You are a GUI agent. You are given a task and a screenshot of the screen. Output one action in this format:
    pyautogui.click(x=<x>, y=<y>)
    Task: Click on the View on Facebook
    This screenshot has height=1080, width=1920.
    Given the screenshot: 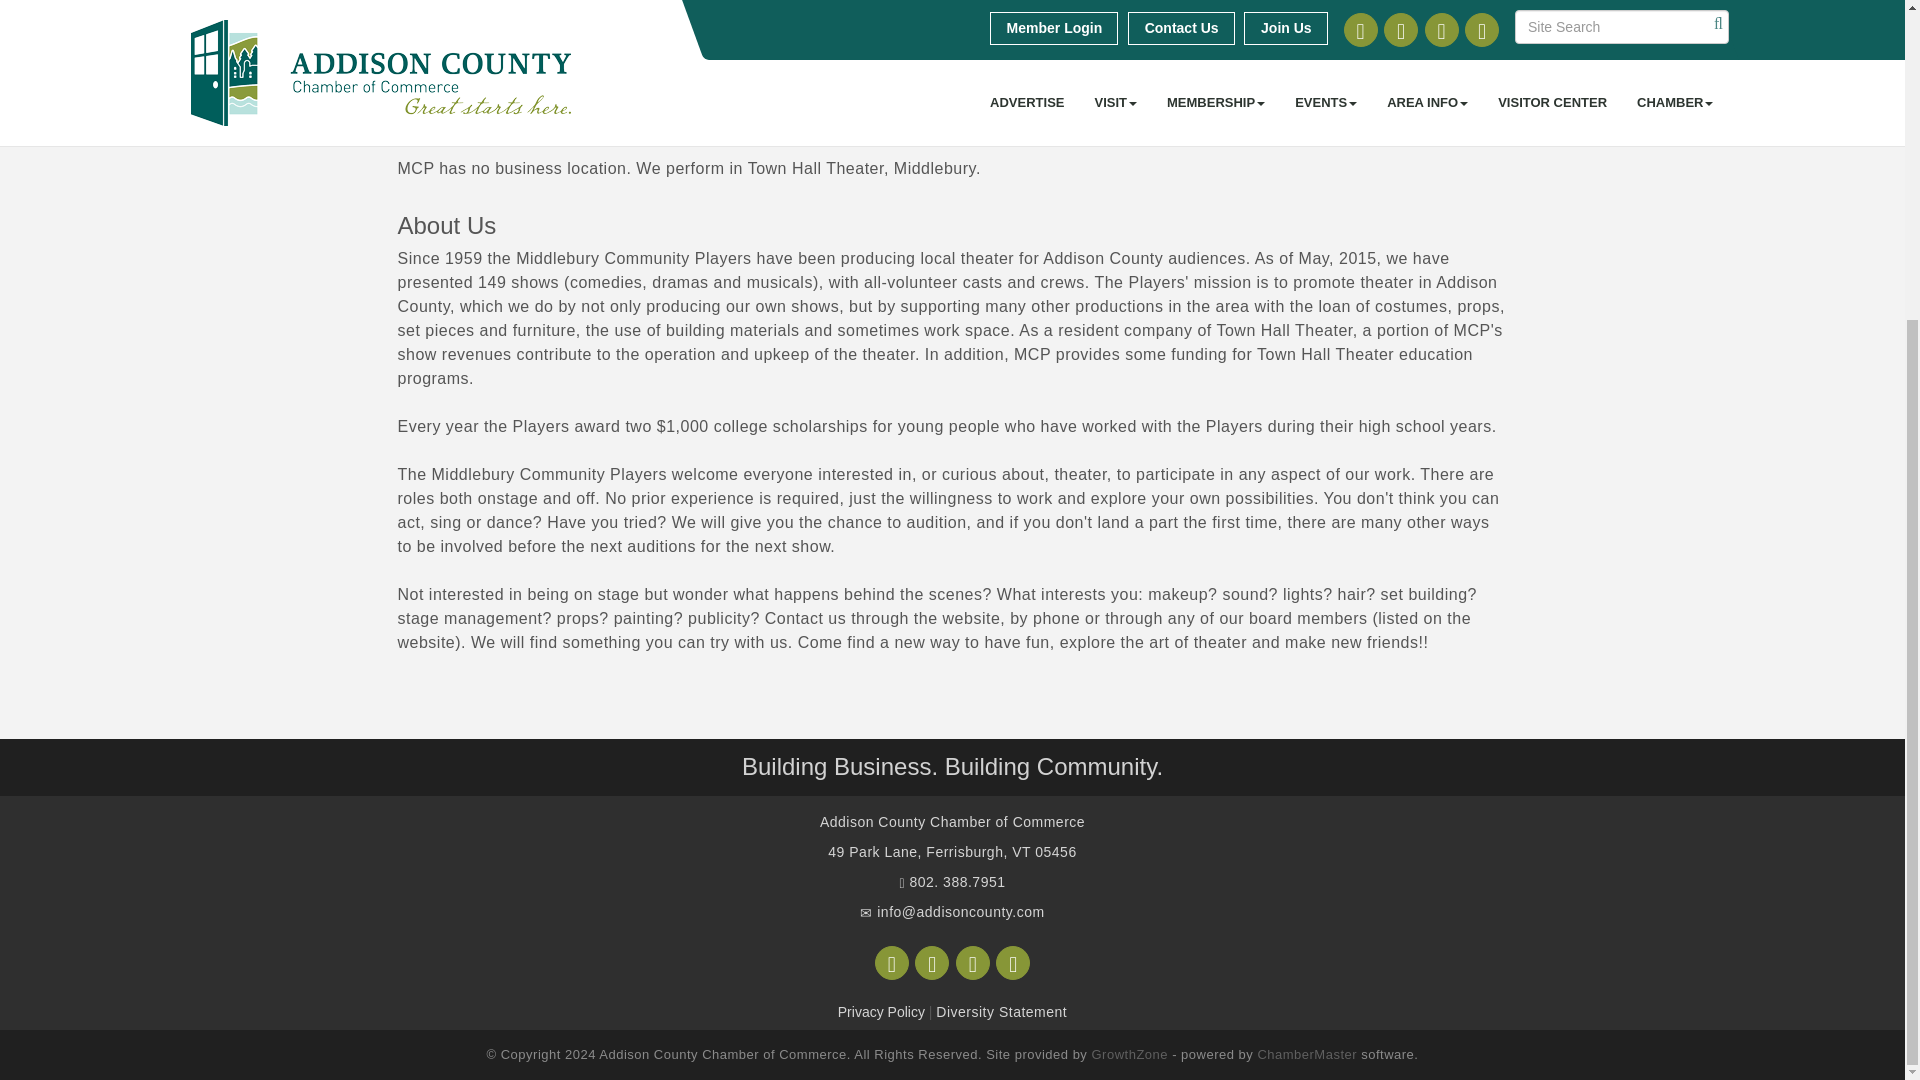 What is the action you would take?
    pyautogui.click(x=415, y=8)
    